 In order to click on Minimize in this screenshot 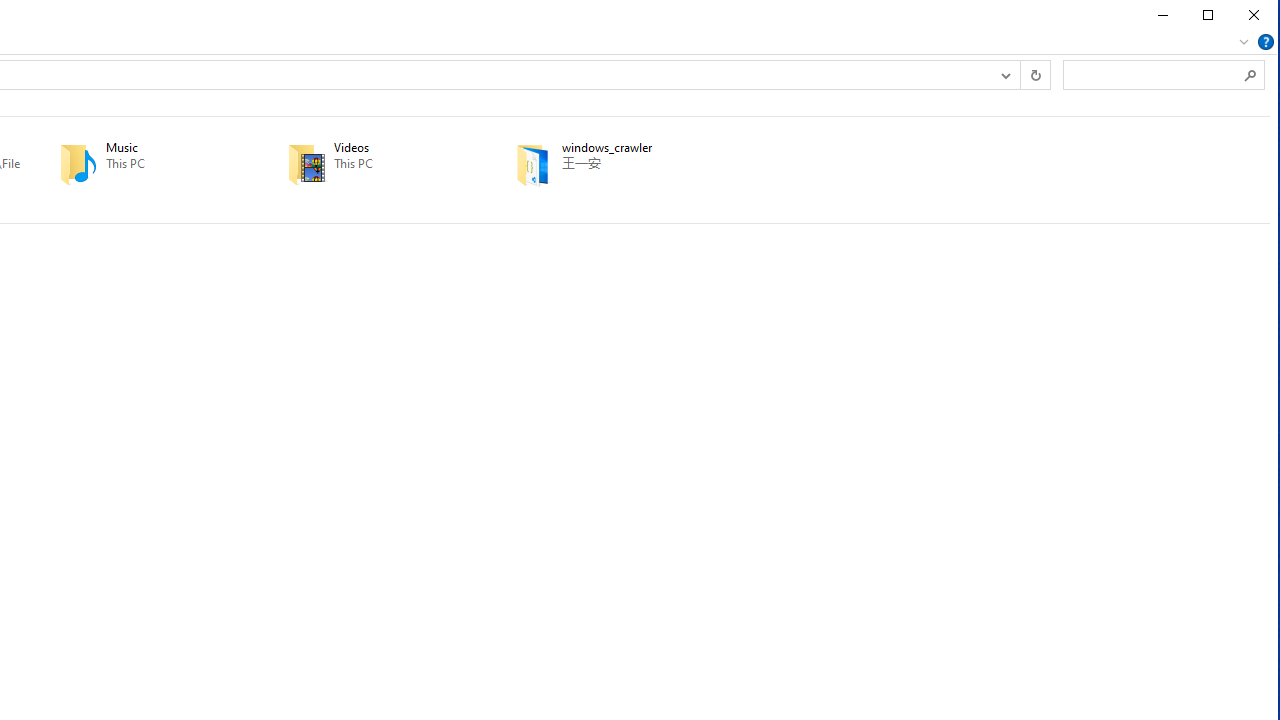, I will do `click(1161, 15)`.